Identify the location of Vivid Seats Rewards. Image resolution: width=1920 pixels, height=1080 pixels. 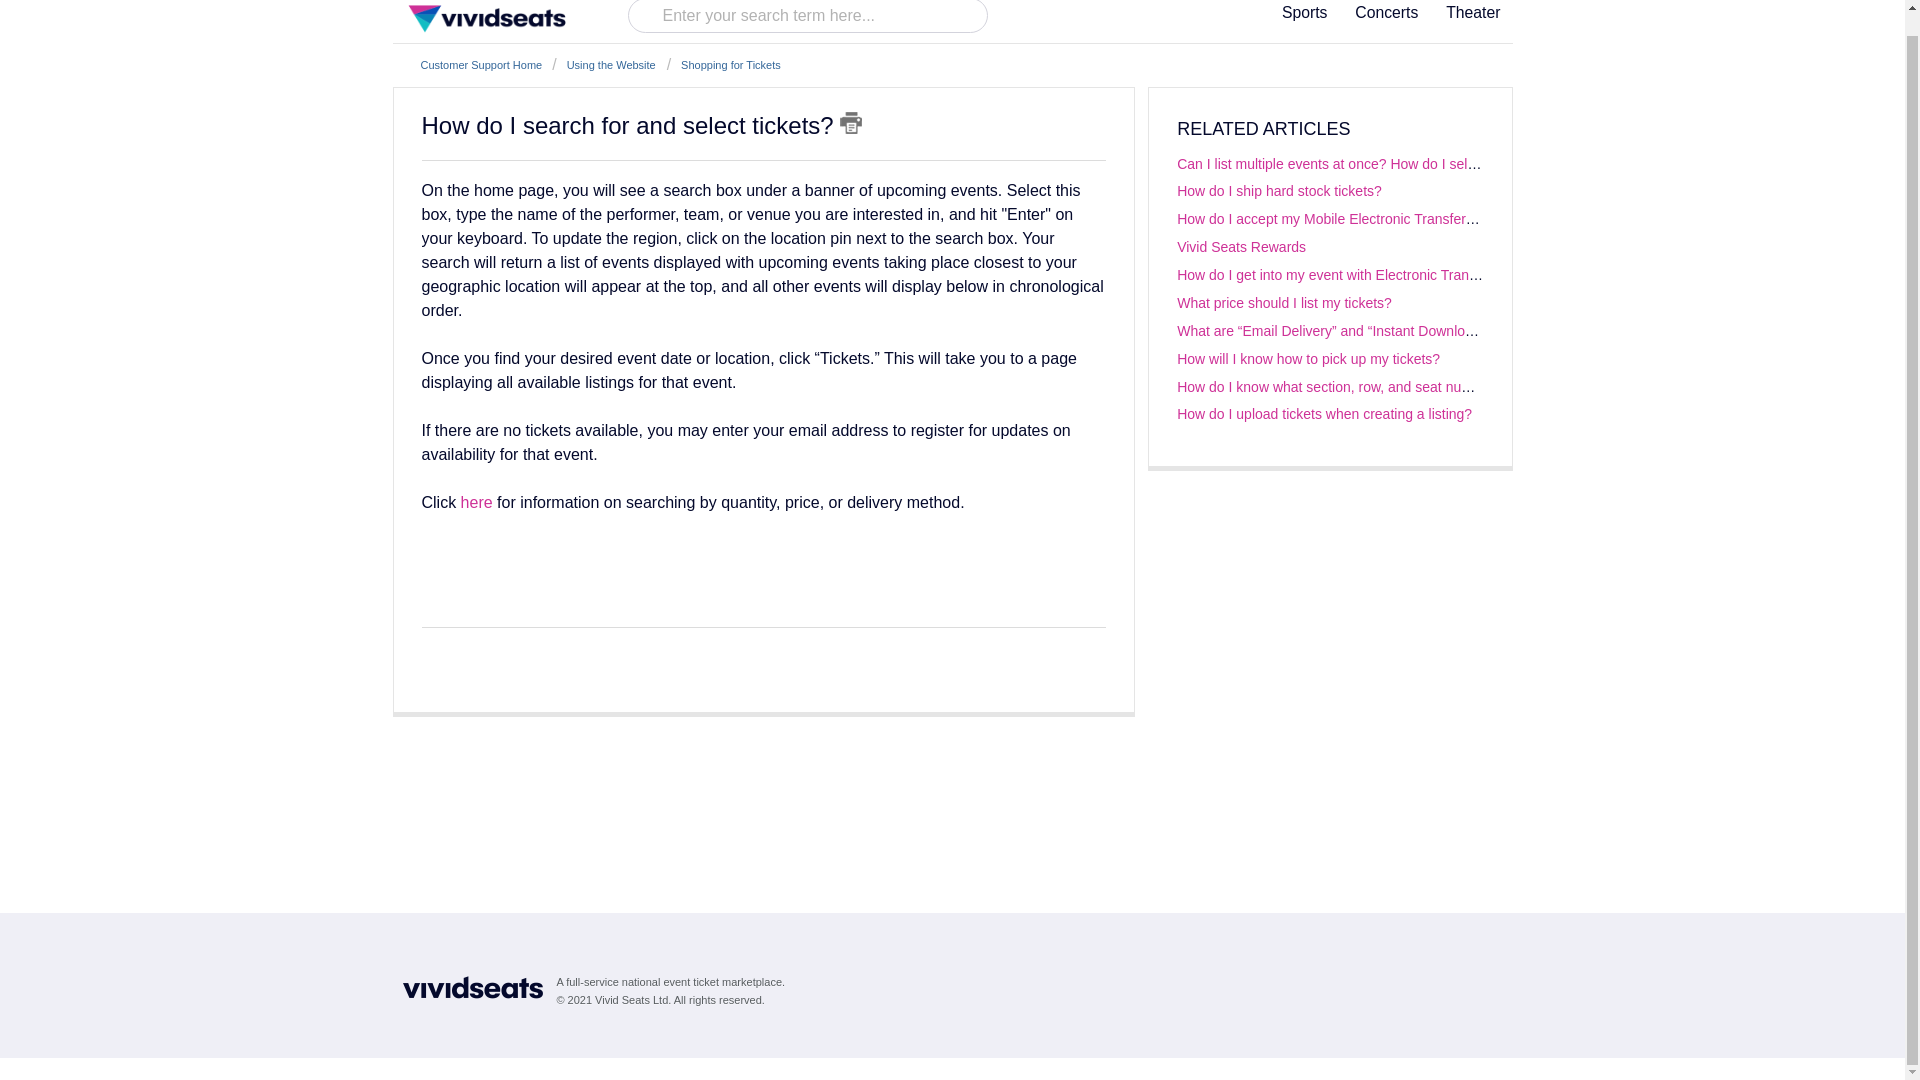
(1240, 246).